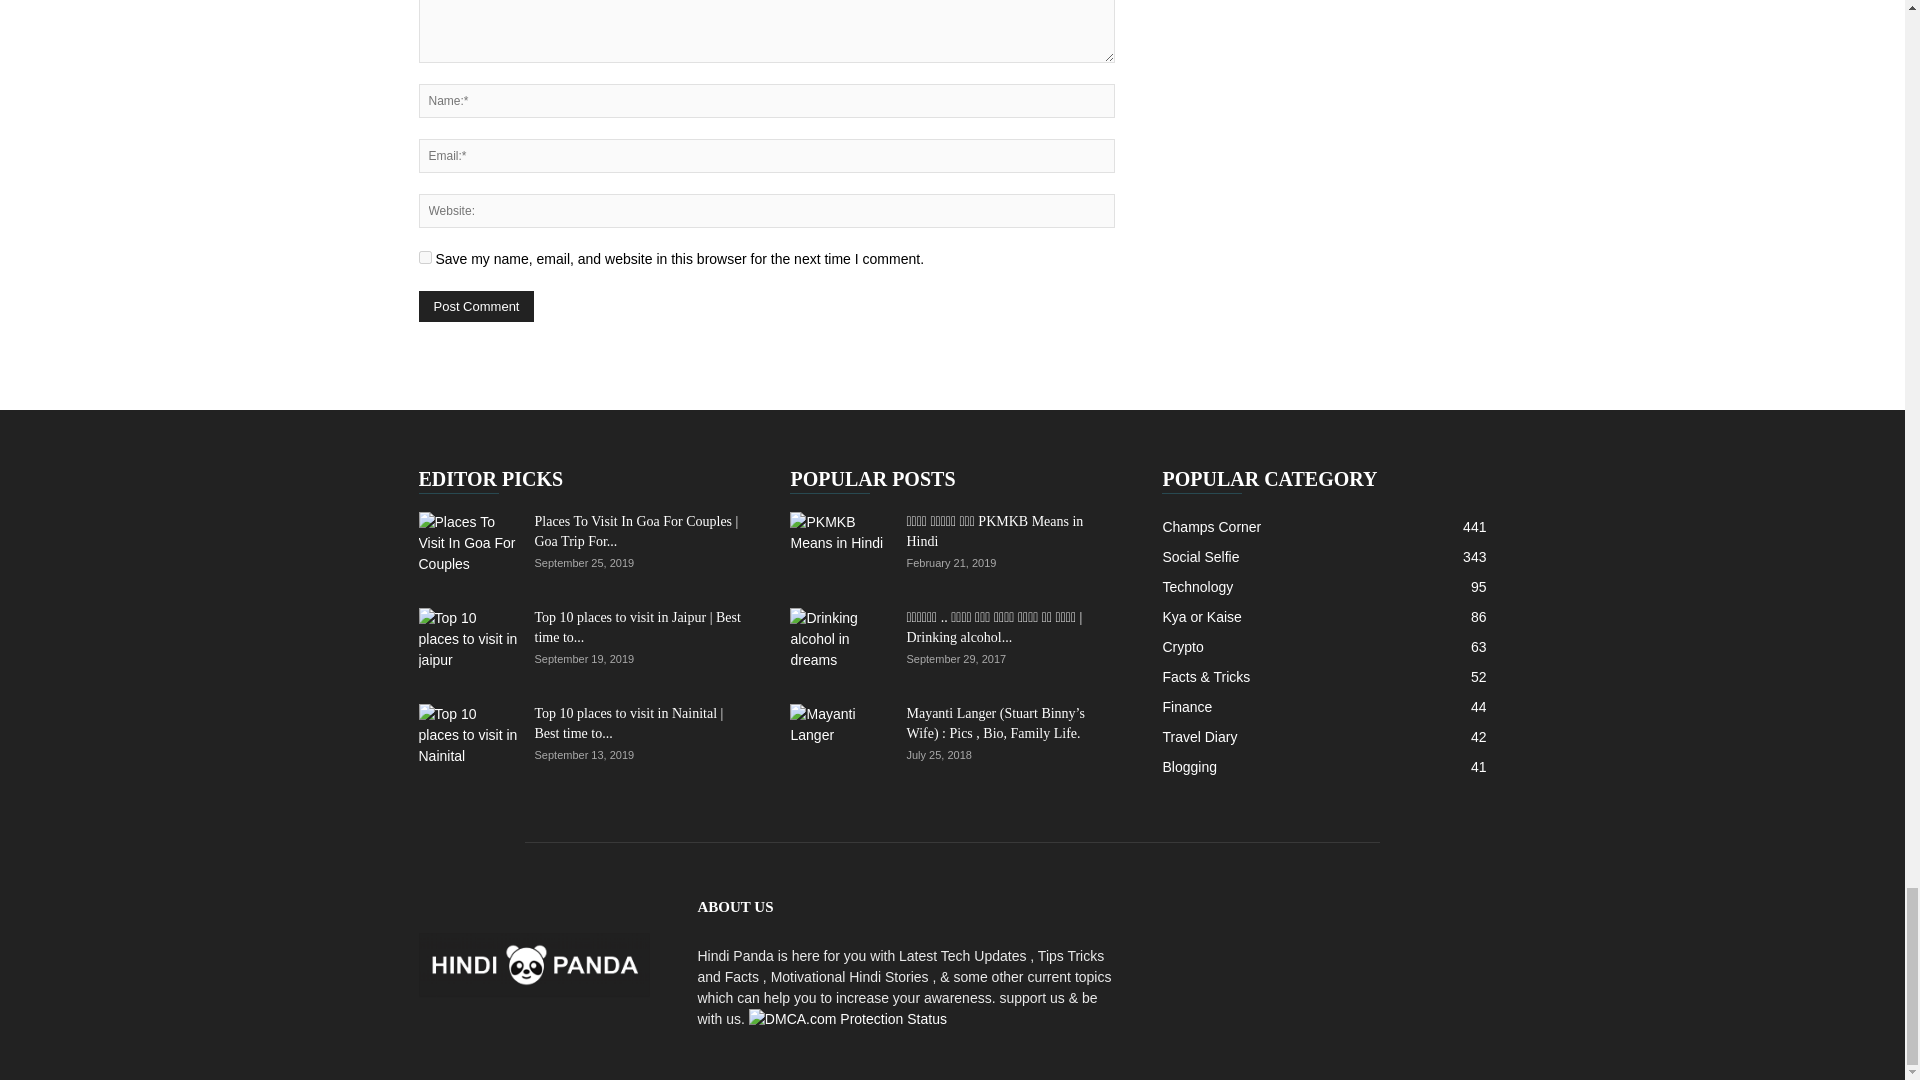 This screenshot has width=1920, height=1080. I want to click on yes, so click(424, 256).